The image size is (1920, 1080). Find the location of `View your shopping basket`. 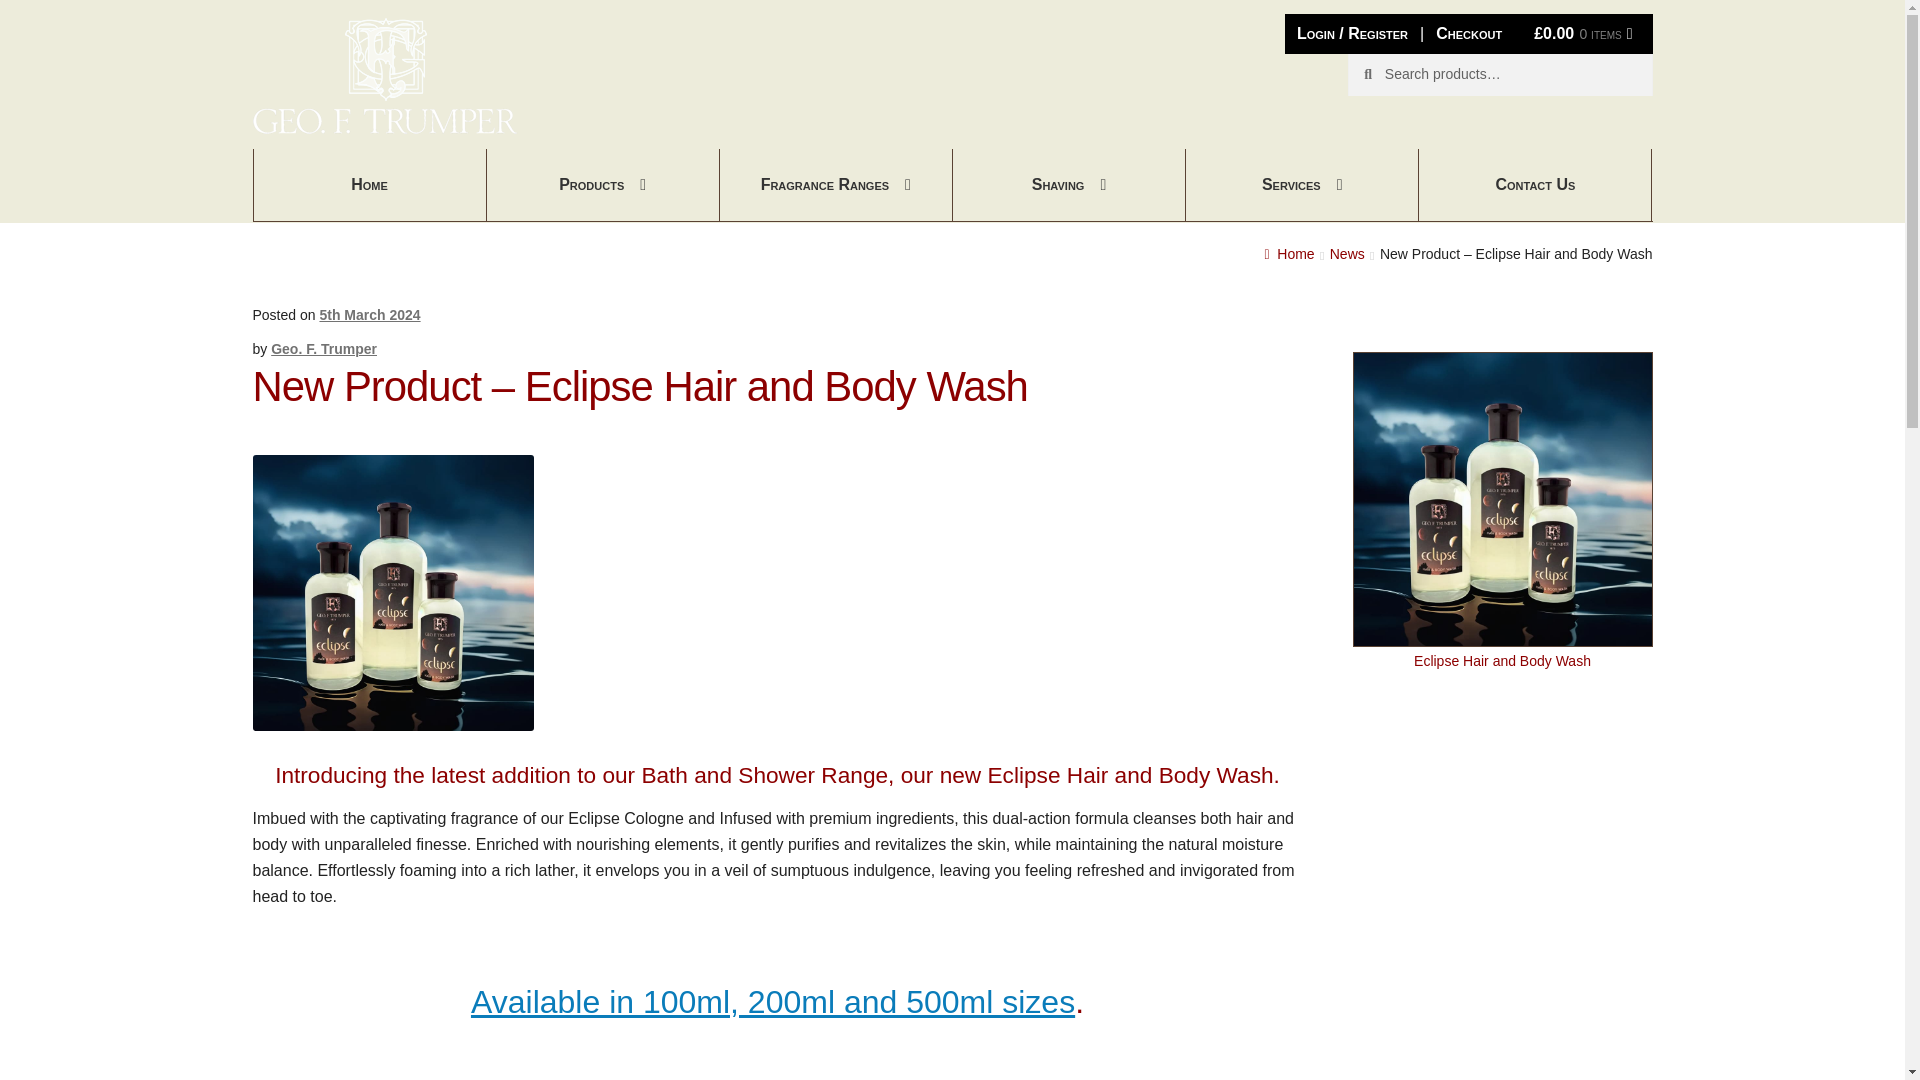

View your shopping basket is located at coordinates (1583, 34).